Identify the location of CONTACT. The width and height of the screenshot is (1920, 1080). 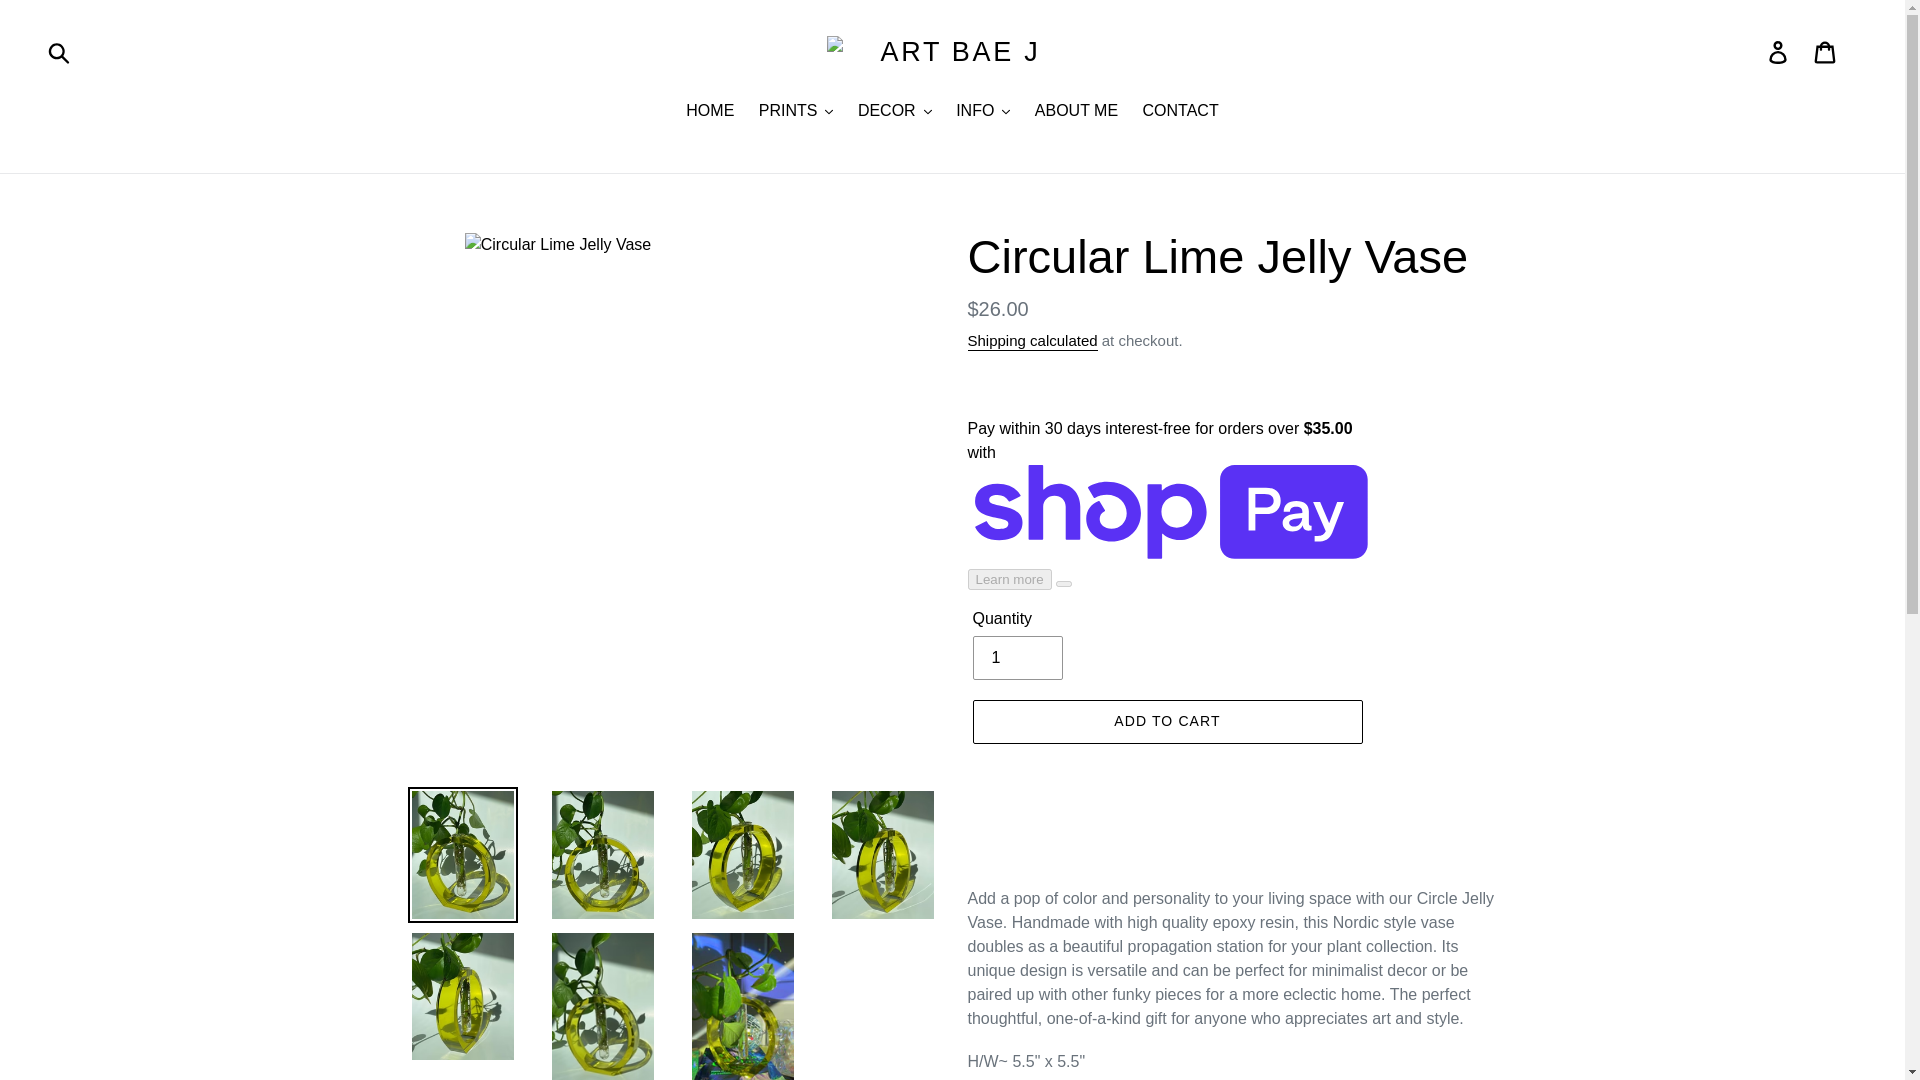
(1180, 112).